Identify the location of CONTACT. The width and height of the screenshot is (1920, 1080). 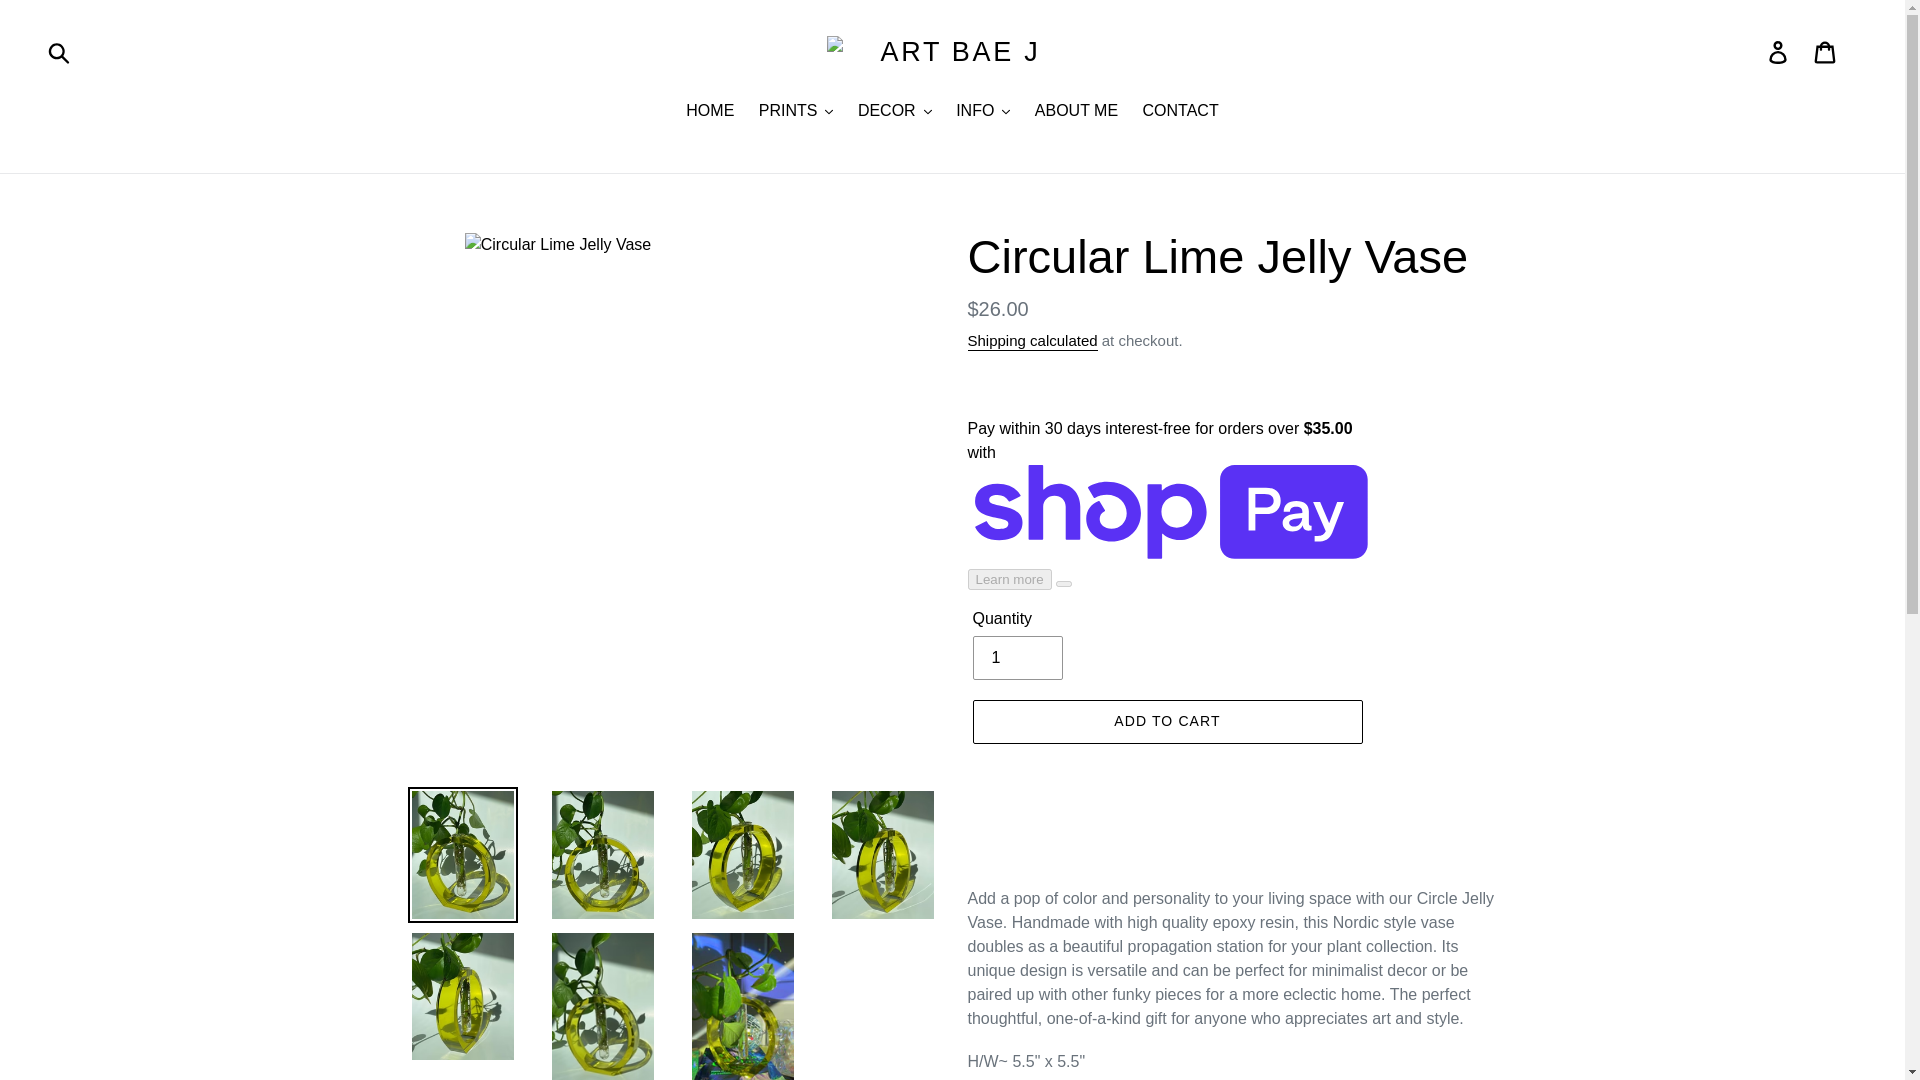
(1180, 112).